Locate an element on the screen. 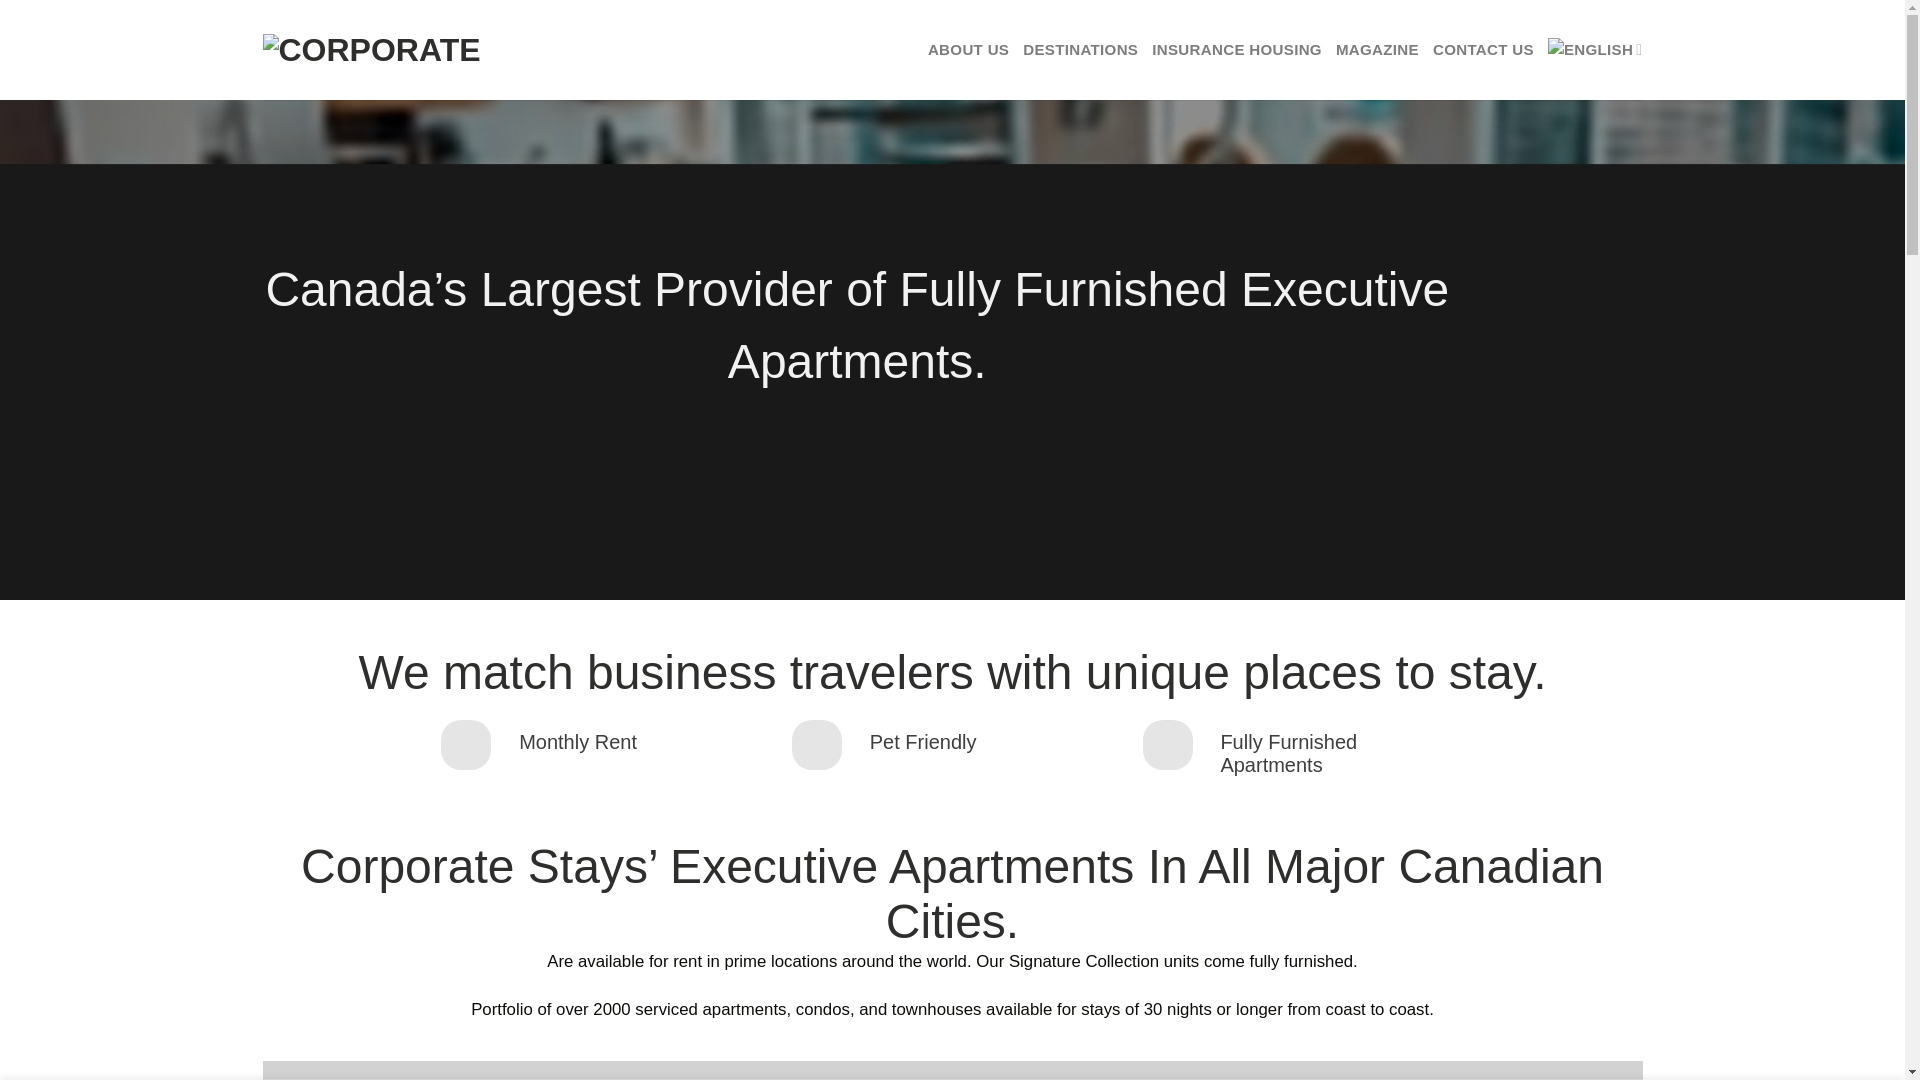 Image resolution: width=1920 pixels, height=1080 pixels. CONTACT US is located at coordinates (1483, 50).